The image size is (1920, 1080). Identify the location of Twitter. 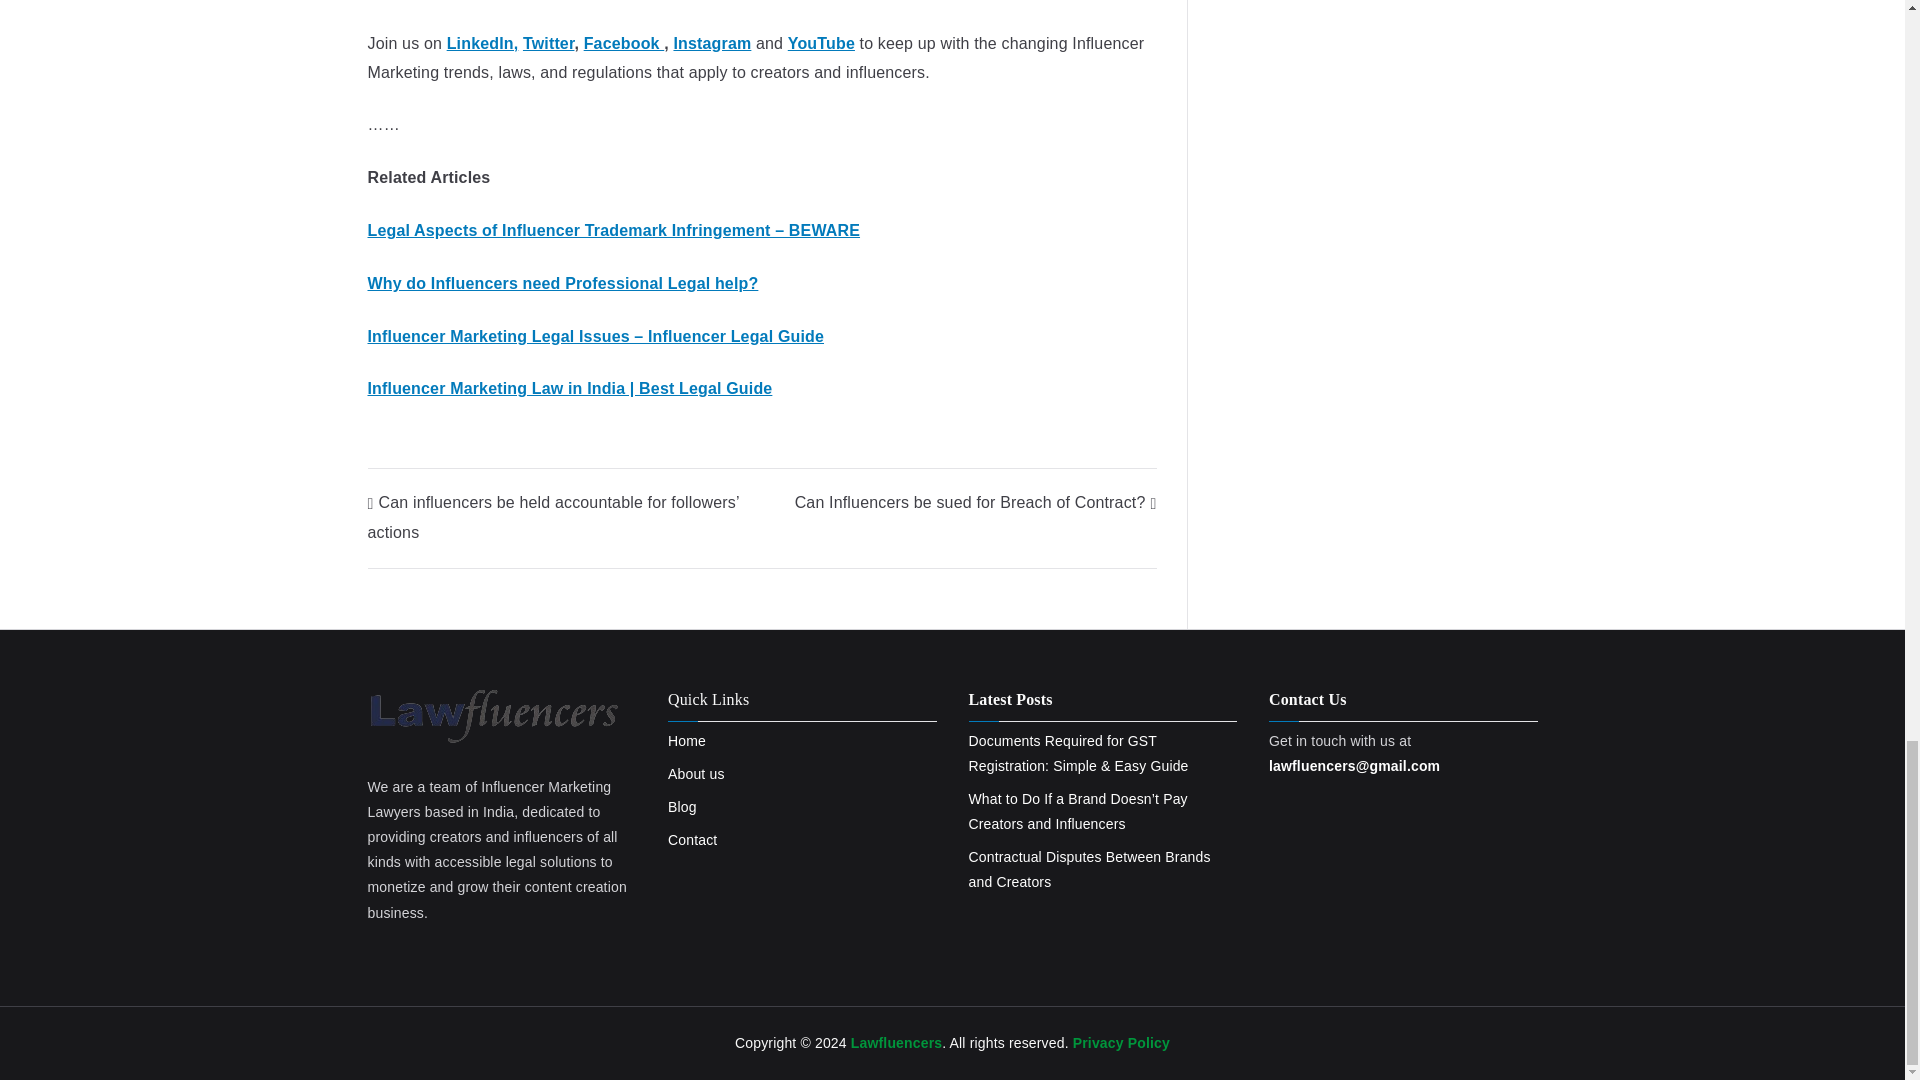
(548, 42).